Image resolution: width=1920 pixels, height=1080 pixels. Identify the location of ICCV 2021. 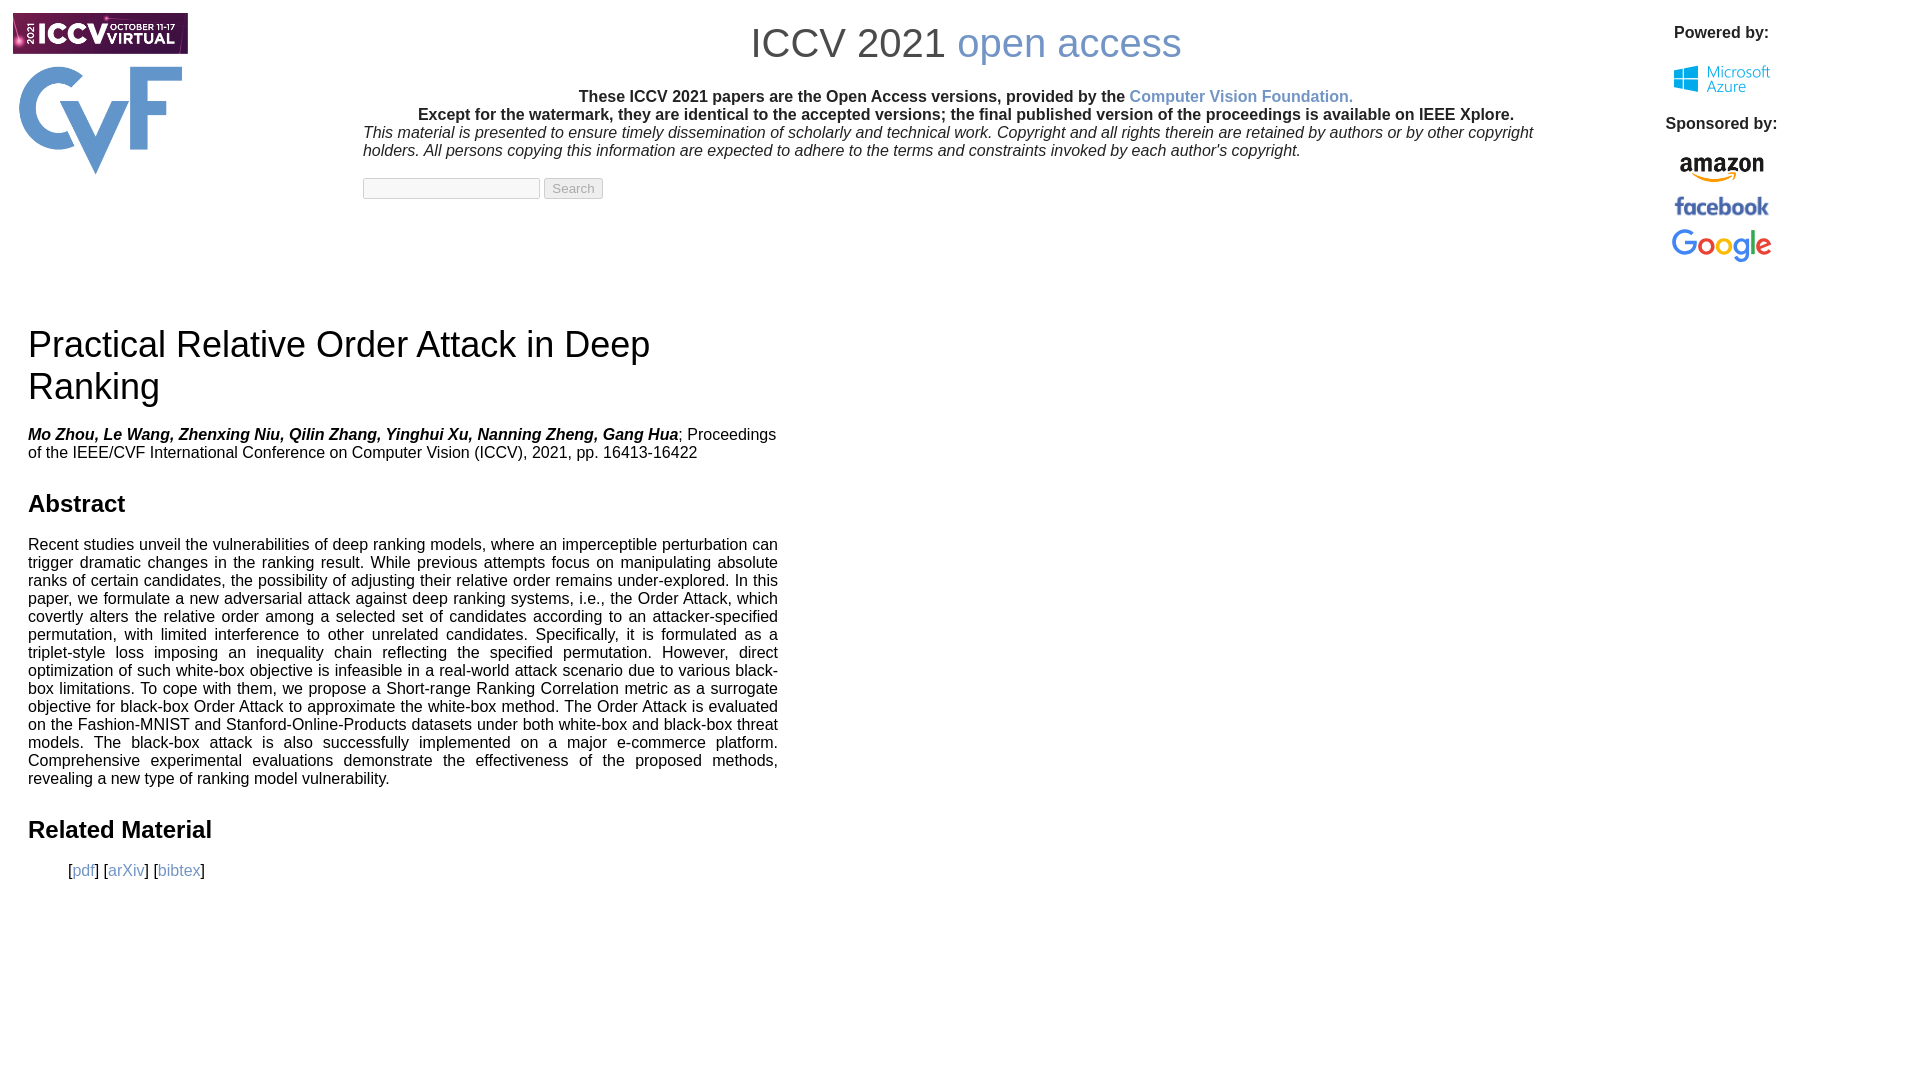
(848, 42).